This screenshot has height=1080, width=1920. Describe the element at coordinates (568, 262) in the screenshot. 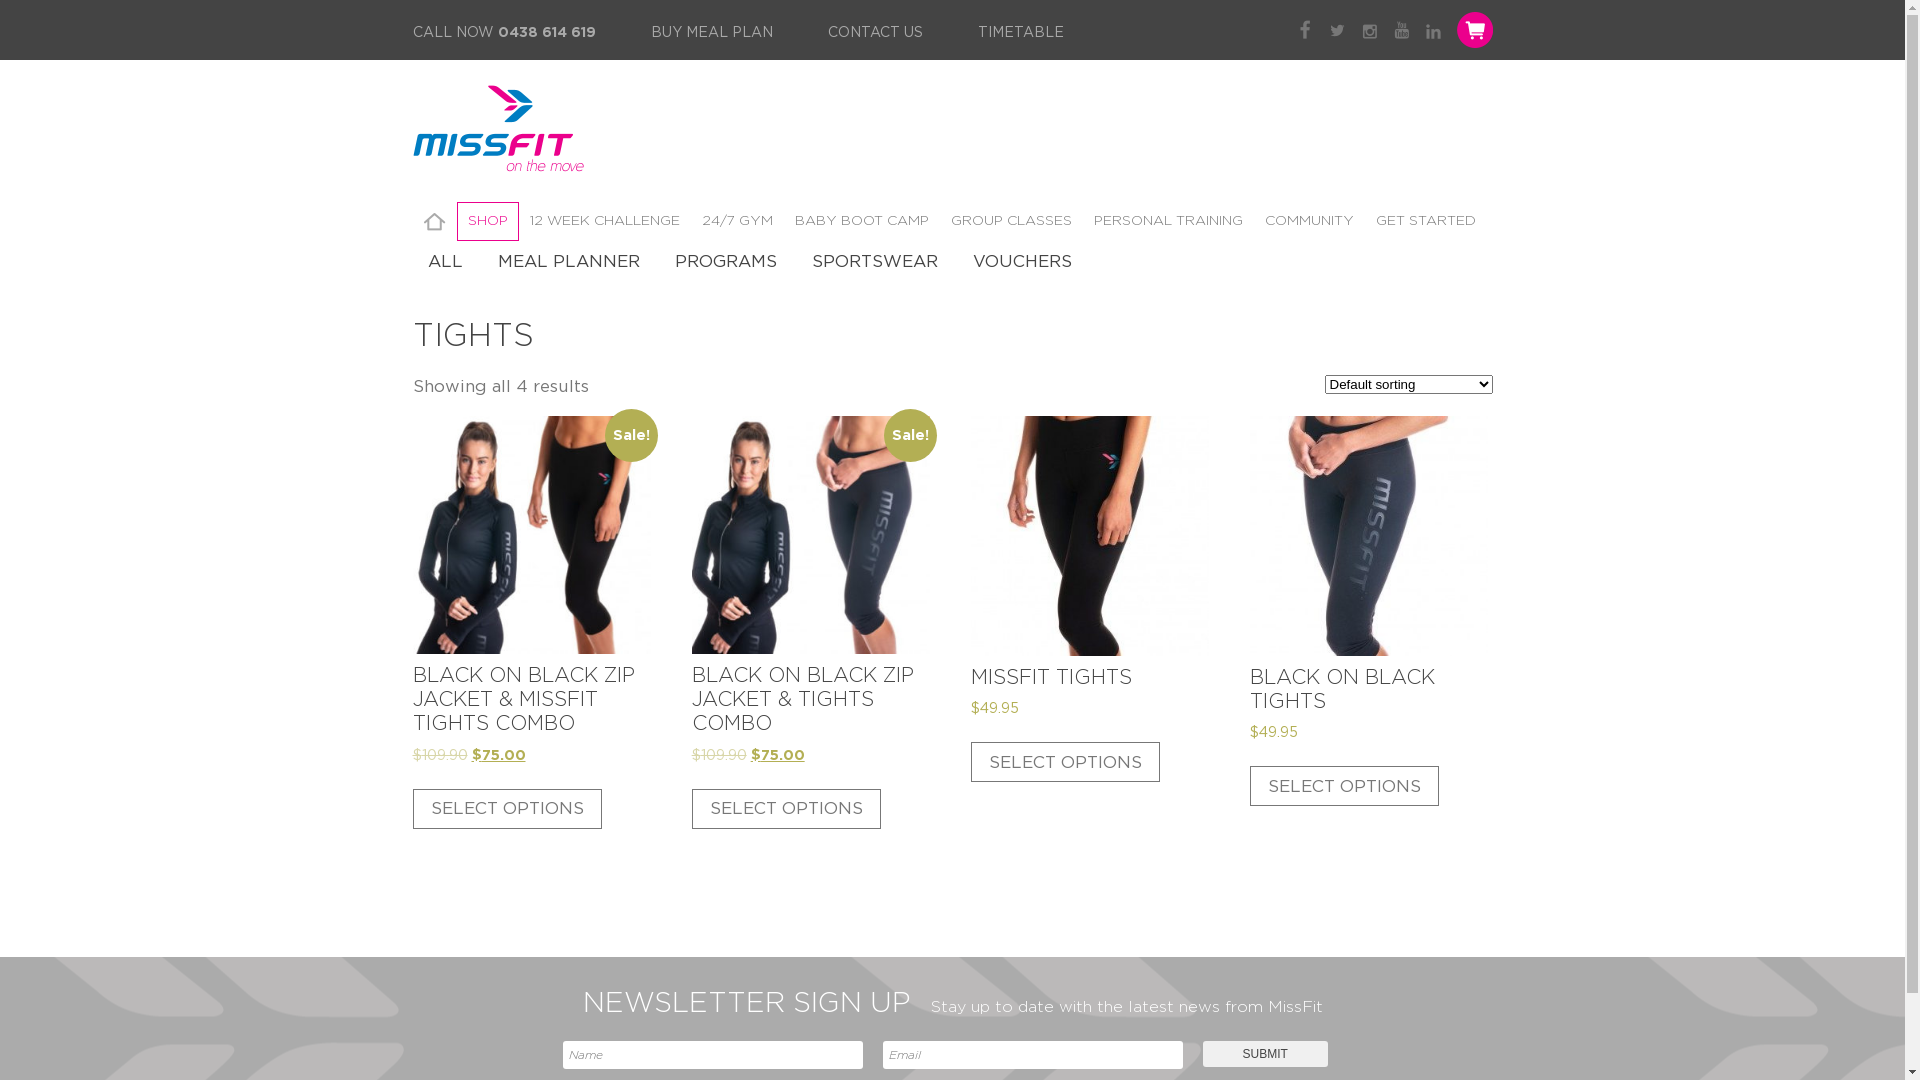

I see `MEAL PLANNER` at that location.